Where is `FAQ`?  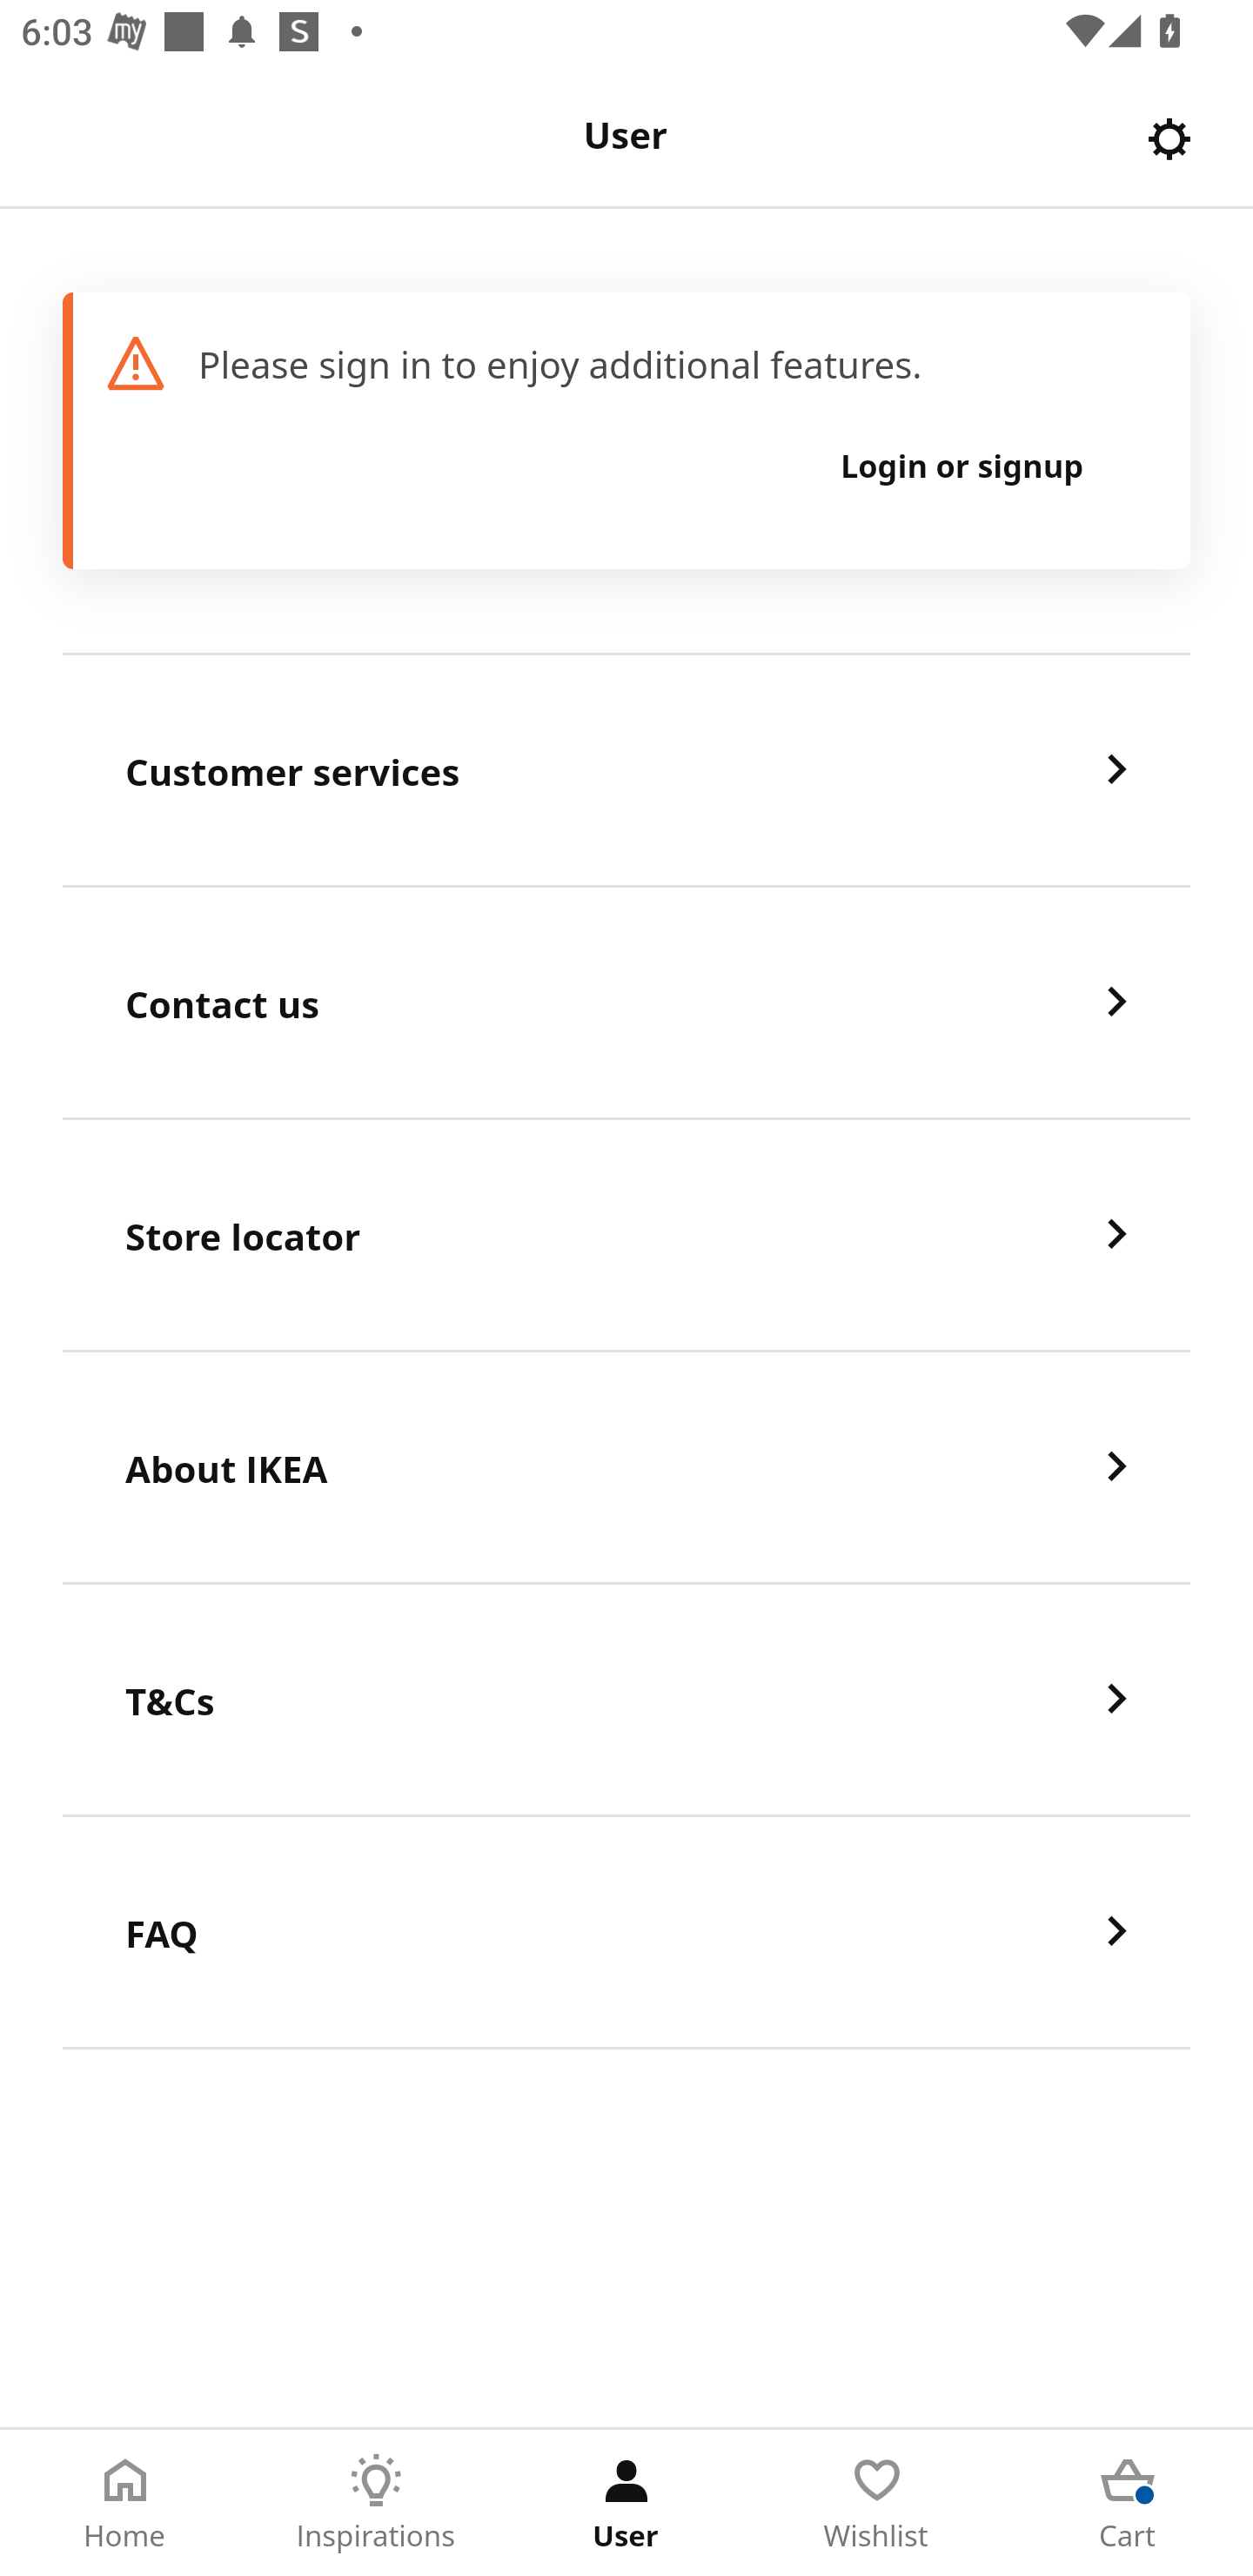 FAQ is located at coordinates (626, 1933).